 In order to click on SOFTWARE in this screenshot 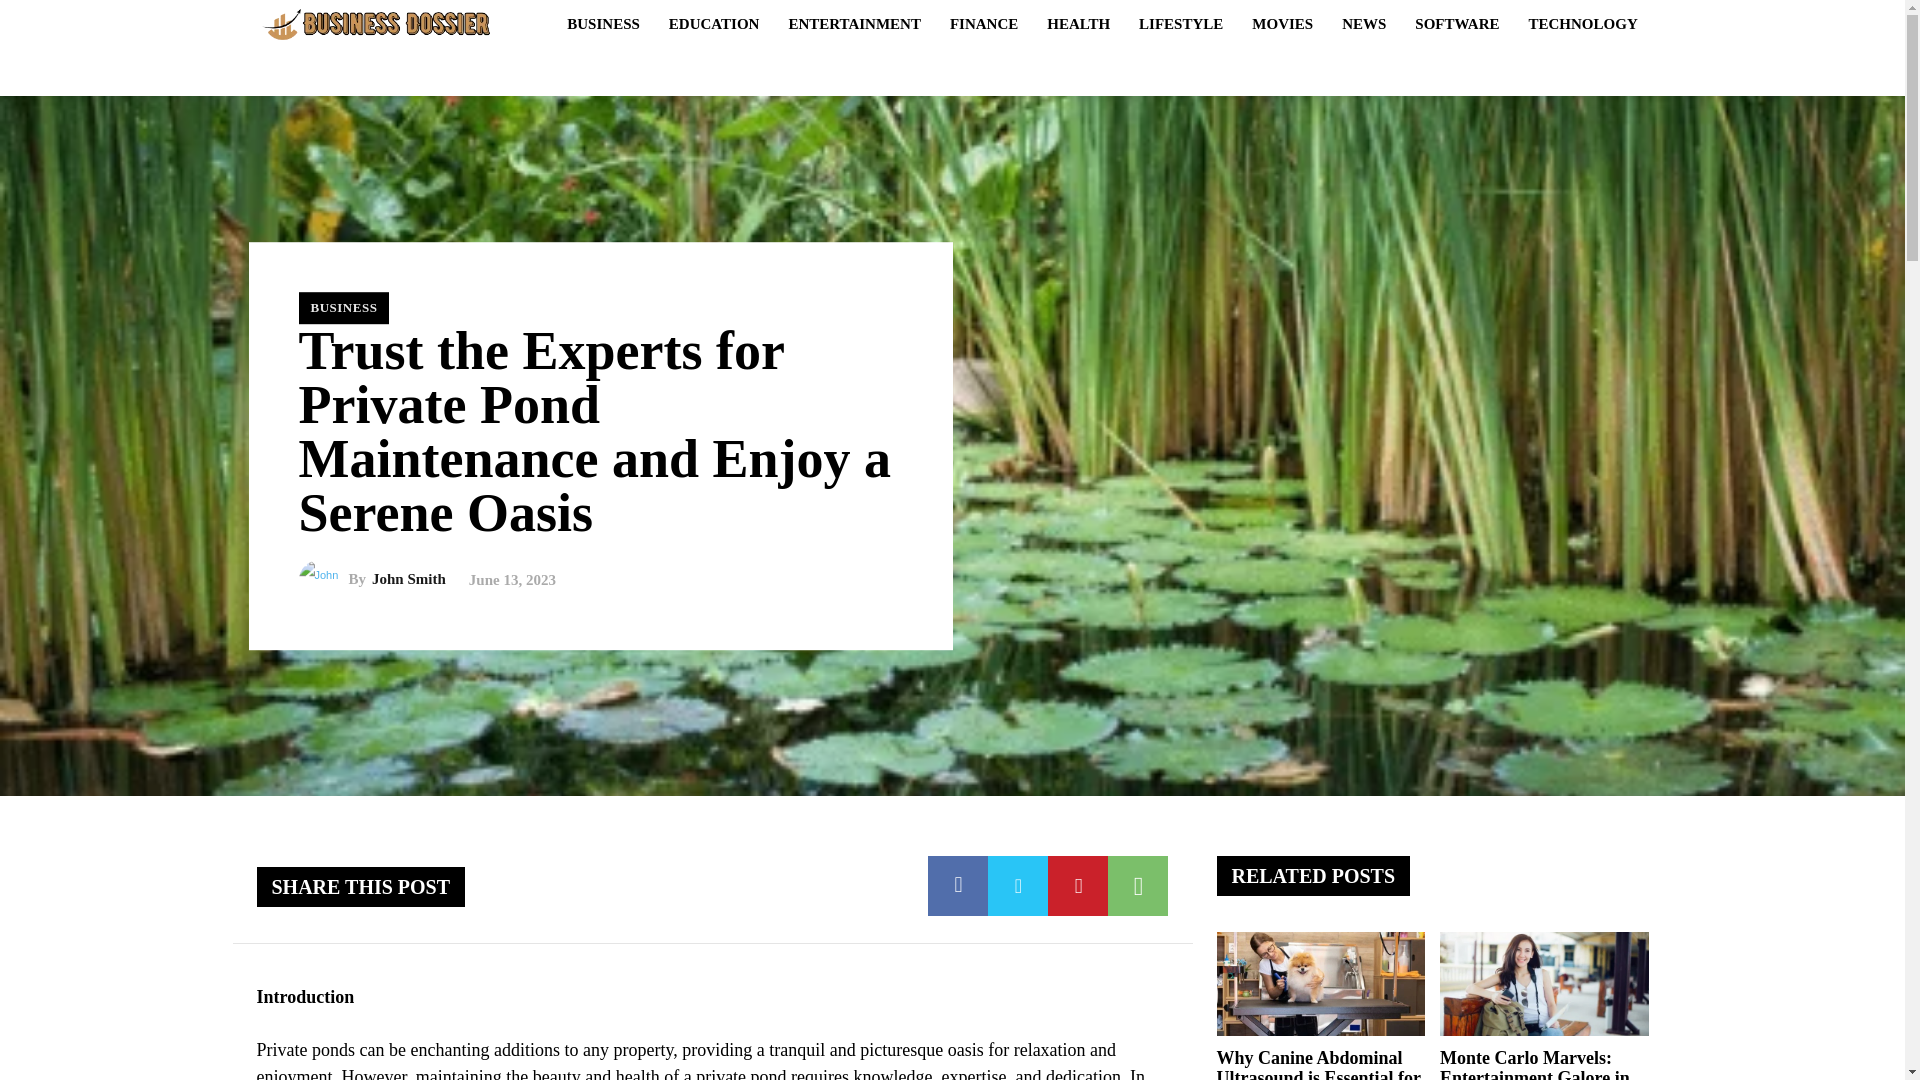, I will do `click(1457, 23)`.